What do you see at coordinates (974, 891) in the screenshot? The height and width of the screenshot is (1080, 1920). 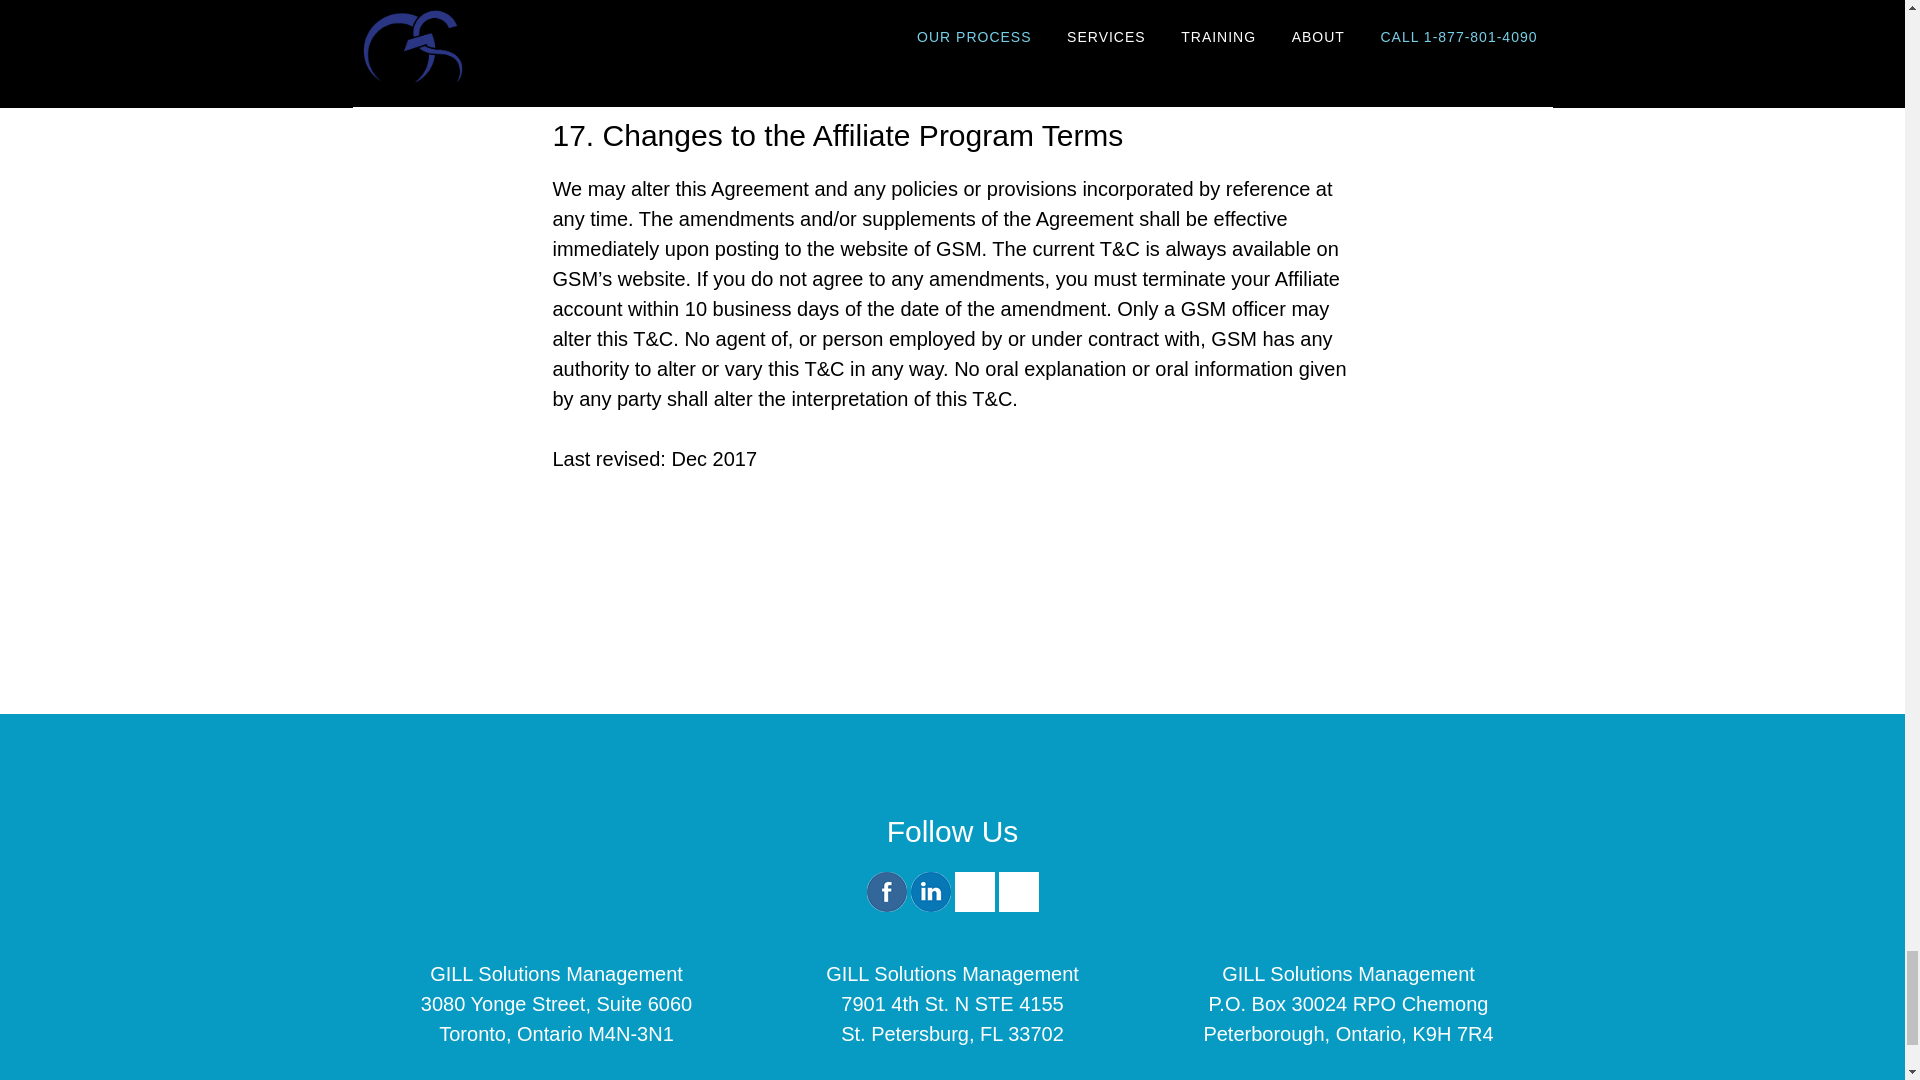 I see `Twitter` at bounding box center [974, 891].